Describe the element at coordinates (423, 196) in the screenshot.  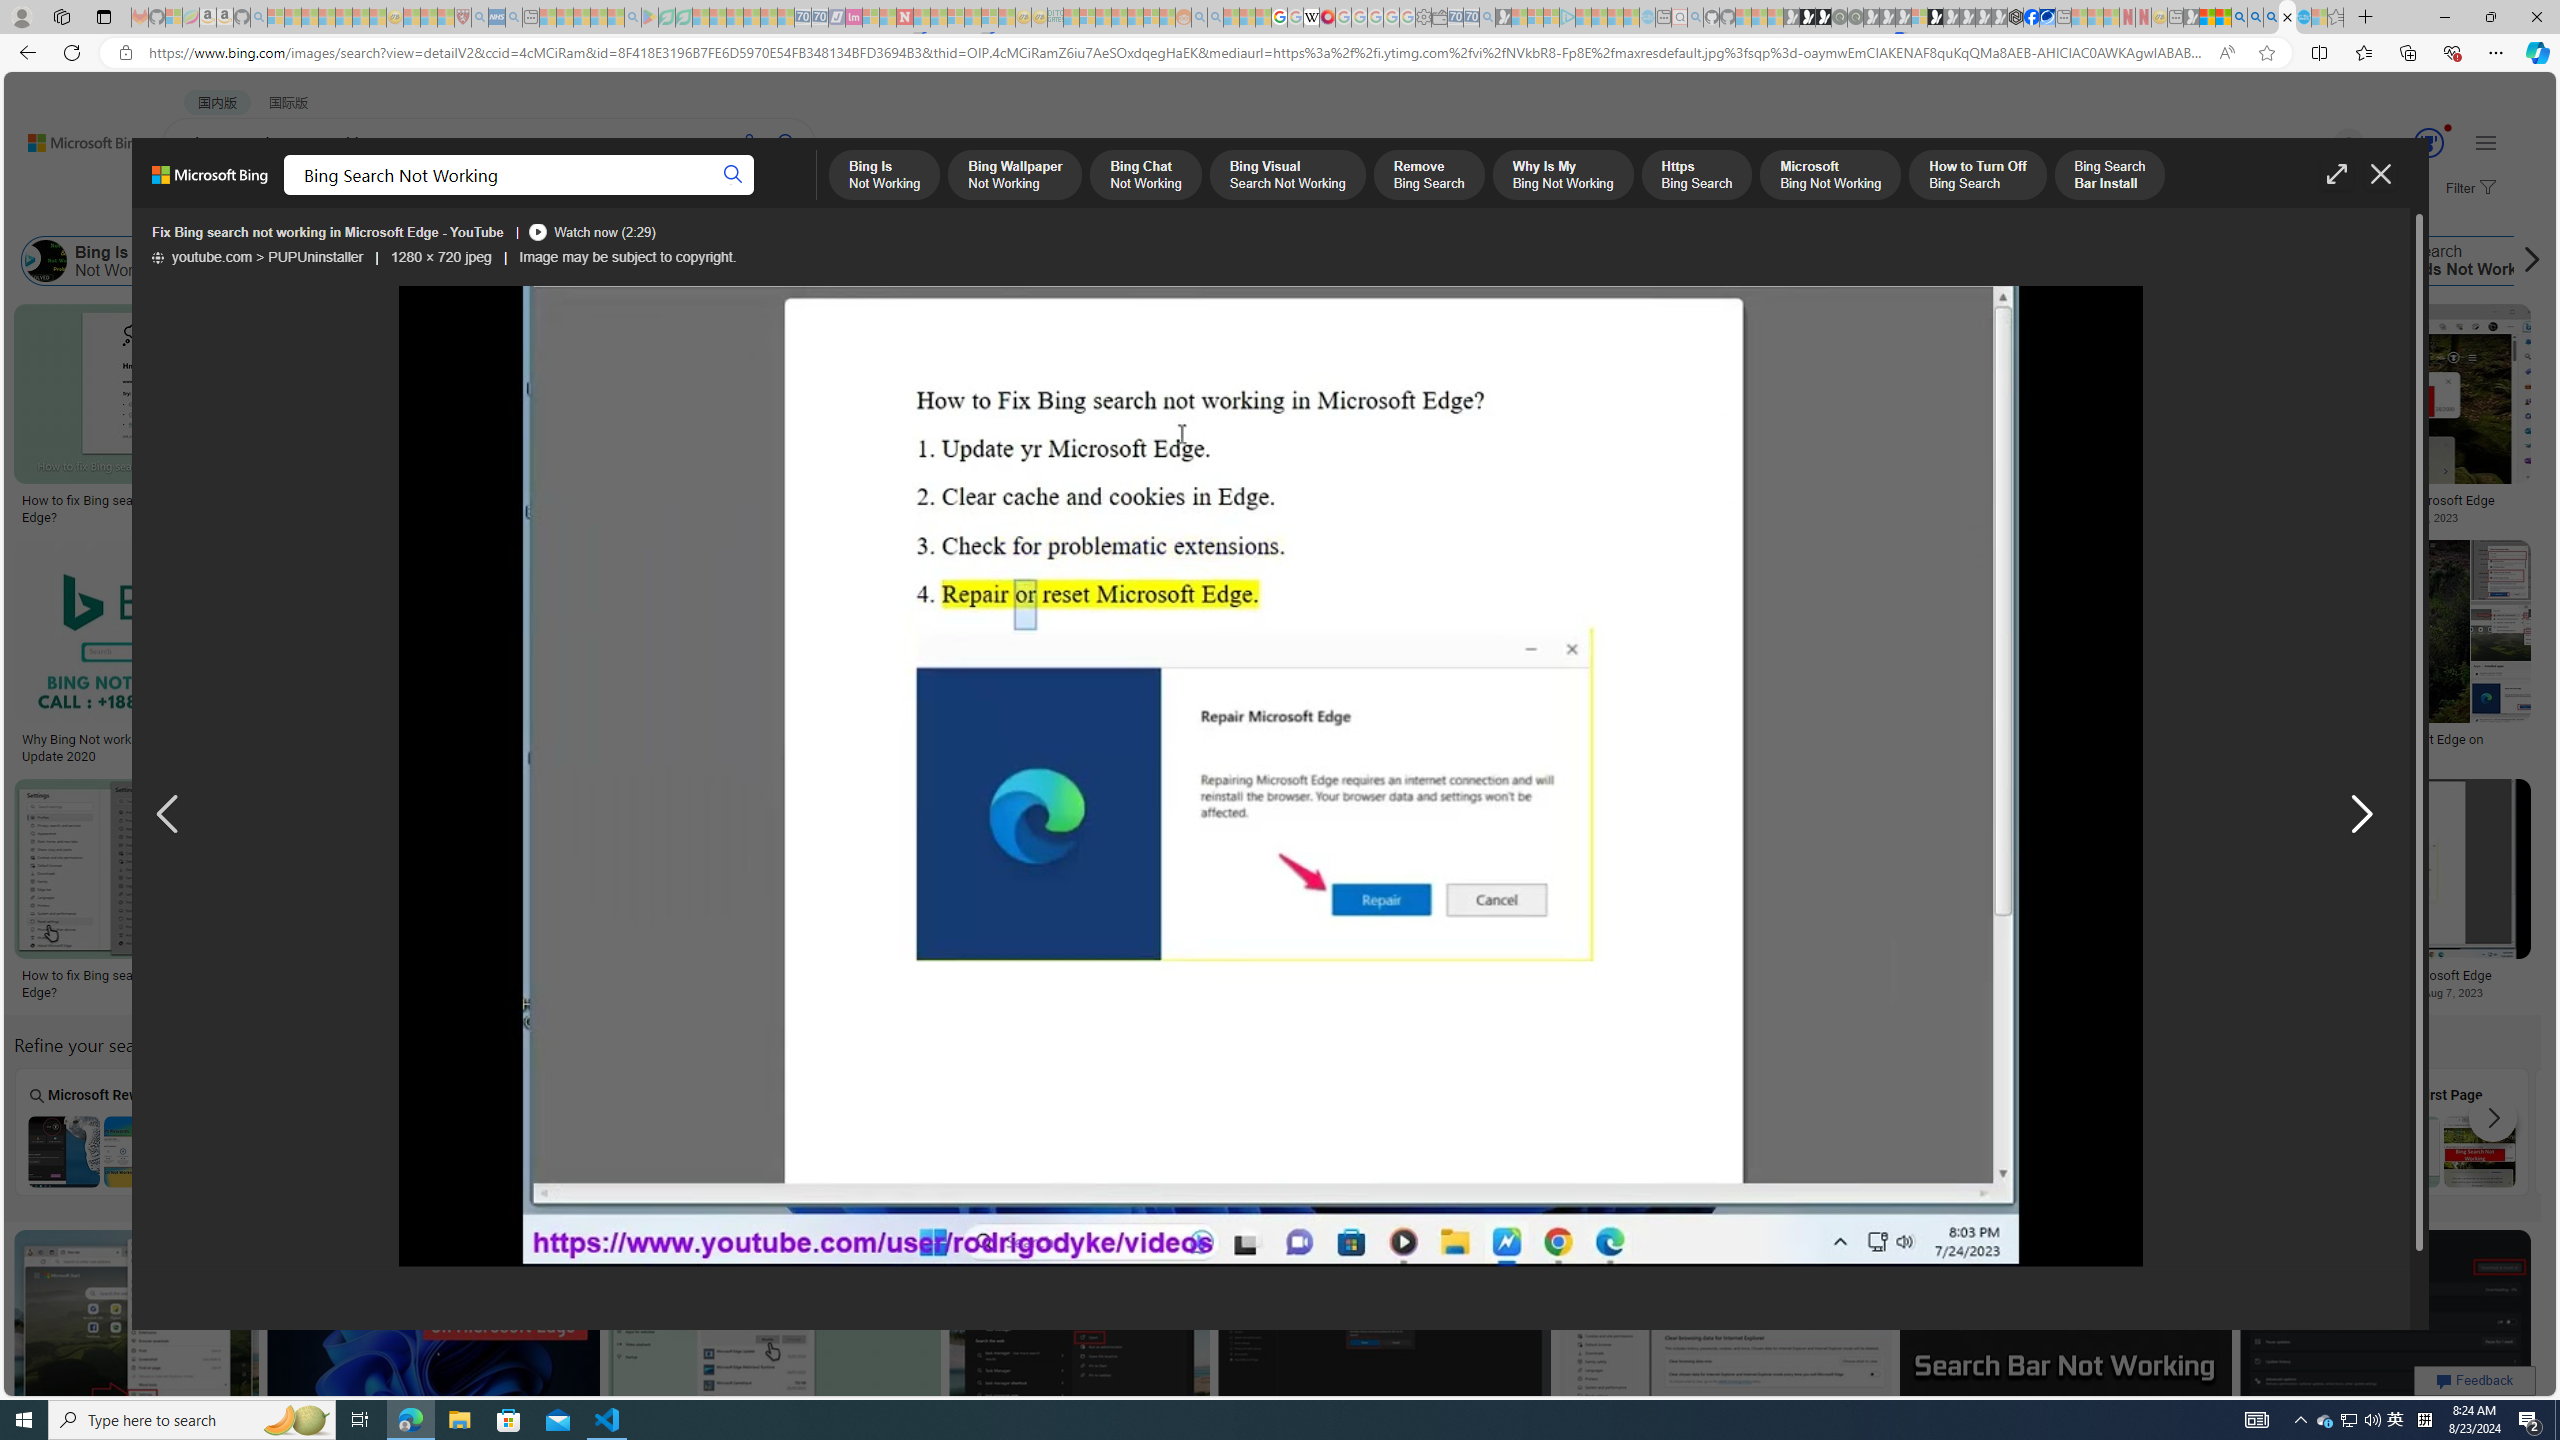
I see `Class: b_pri_nav_svg` at that location.